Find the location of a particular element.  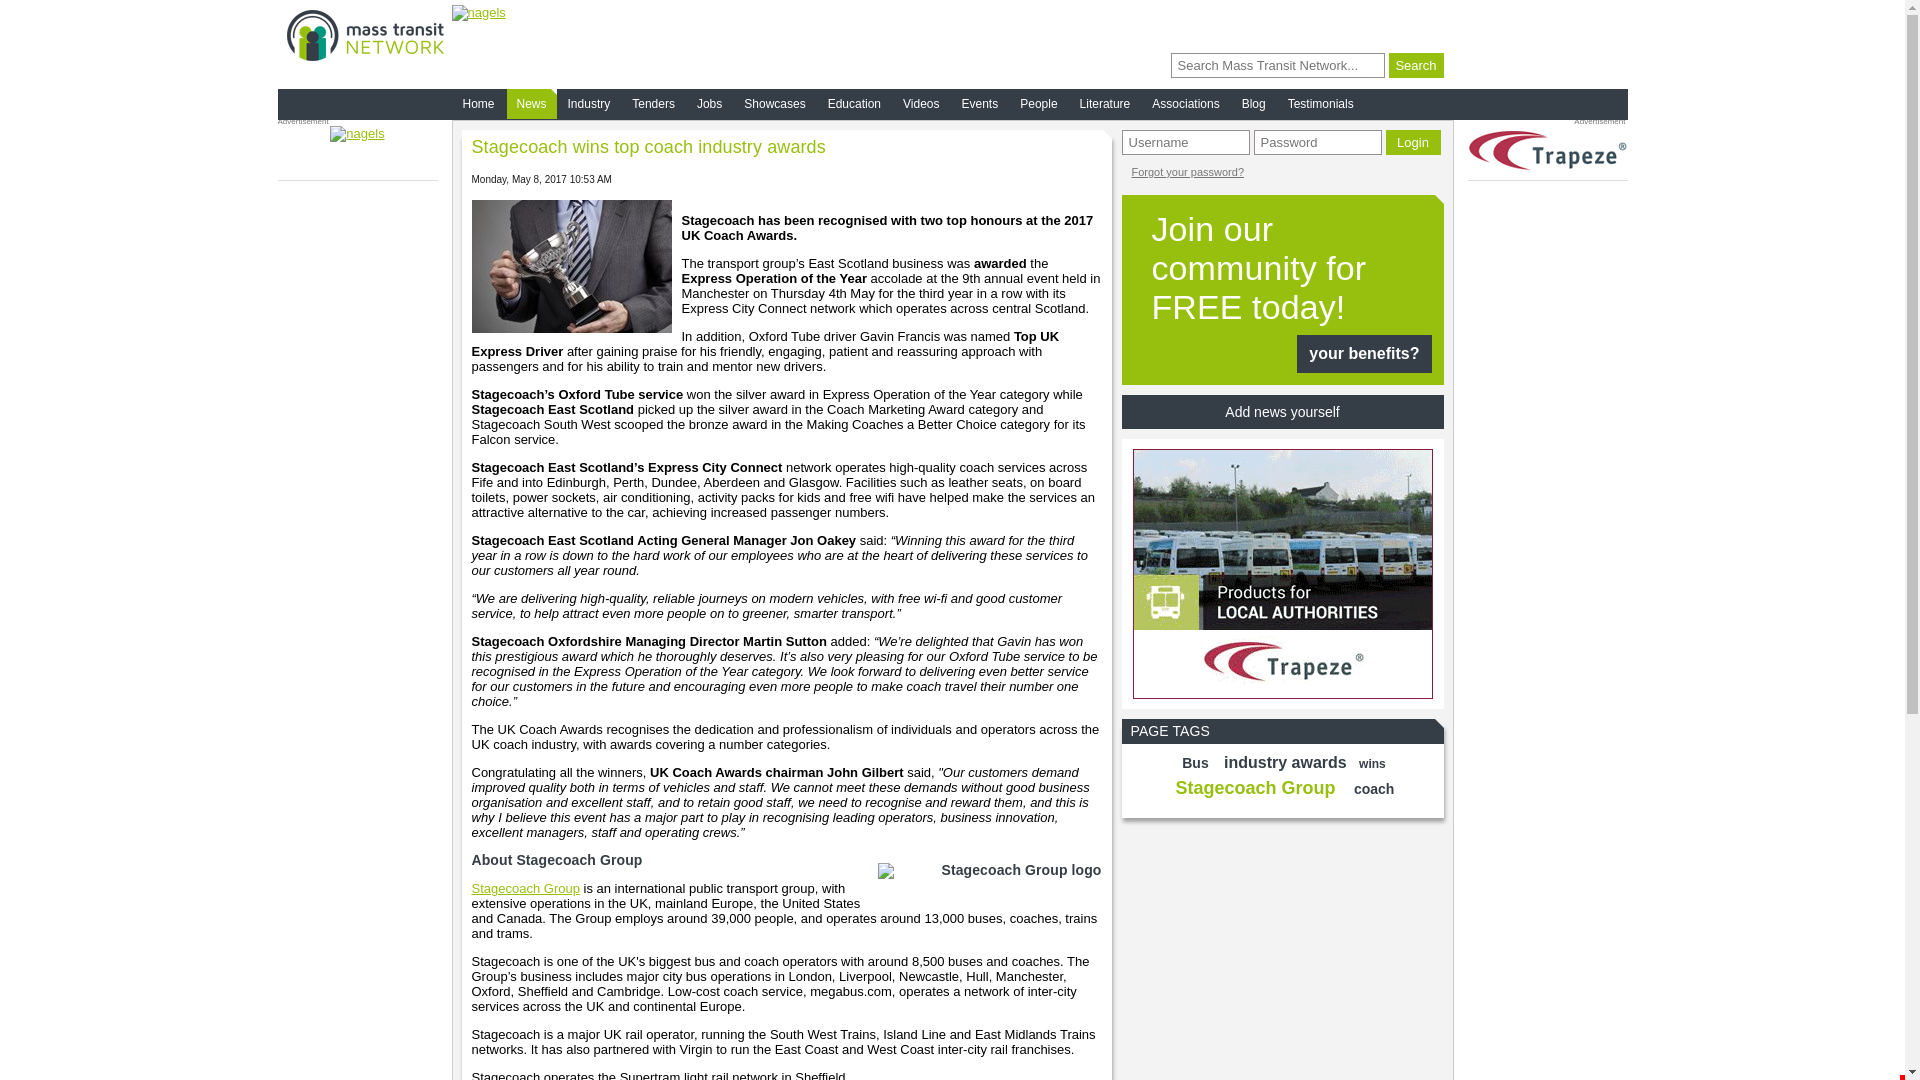

wins is located at coordinates (1372, 764).